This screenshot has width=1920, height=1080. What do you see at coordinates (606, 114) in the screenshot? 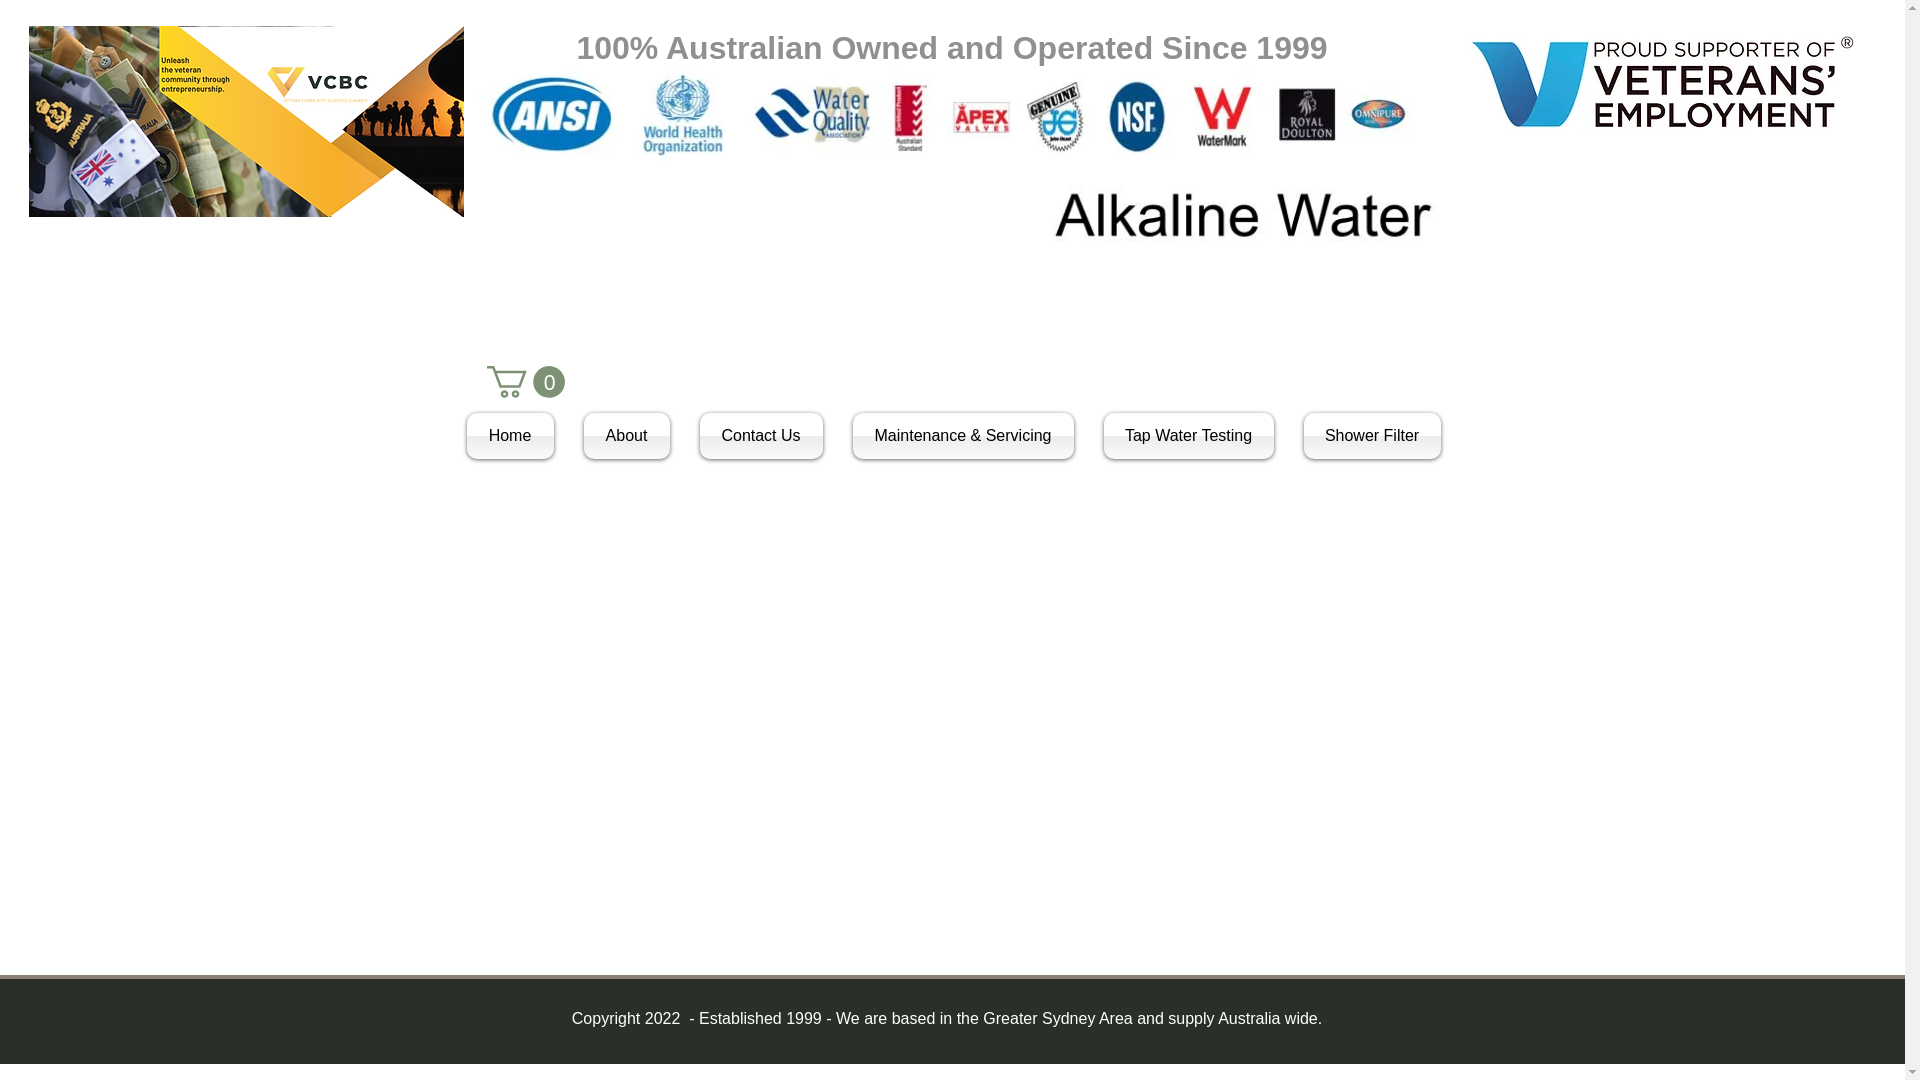
I see `Embedded Content` at bounding box center [606, 114].